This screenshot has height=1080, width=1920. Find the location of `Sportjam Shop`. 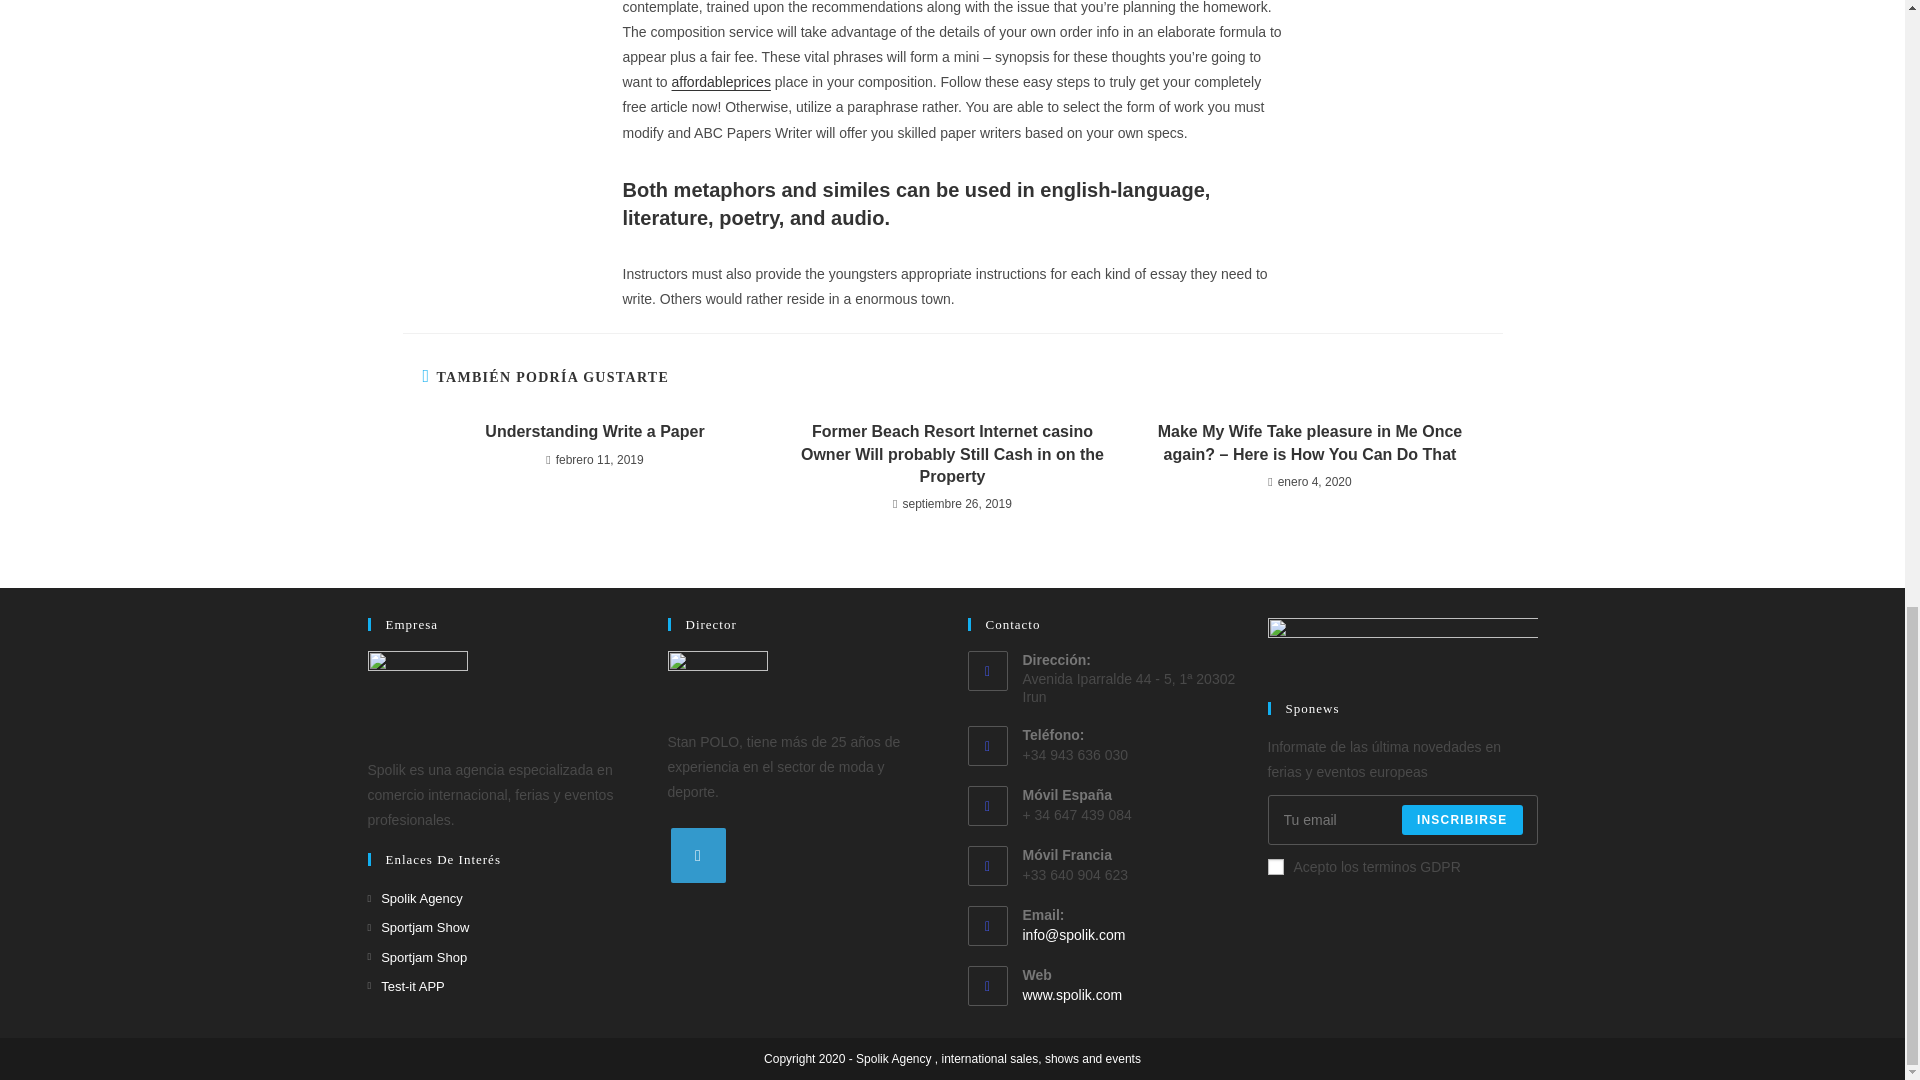

Sportjam Shop is located at coordinates (418, 957).